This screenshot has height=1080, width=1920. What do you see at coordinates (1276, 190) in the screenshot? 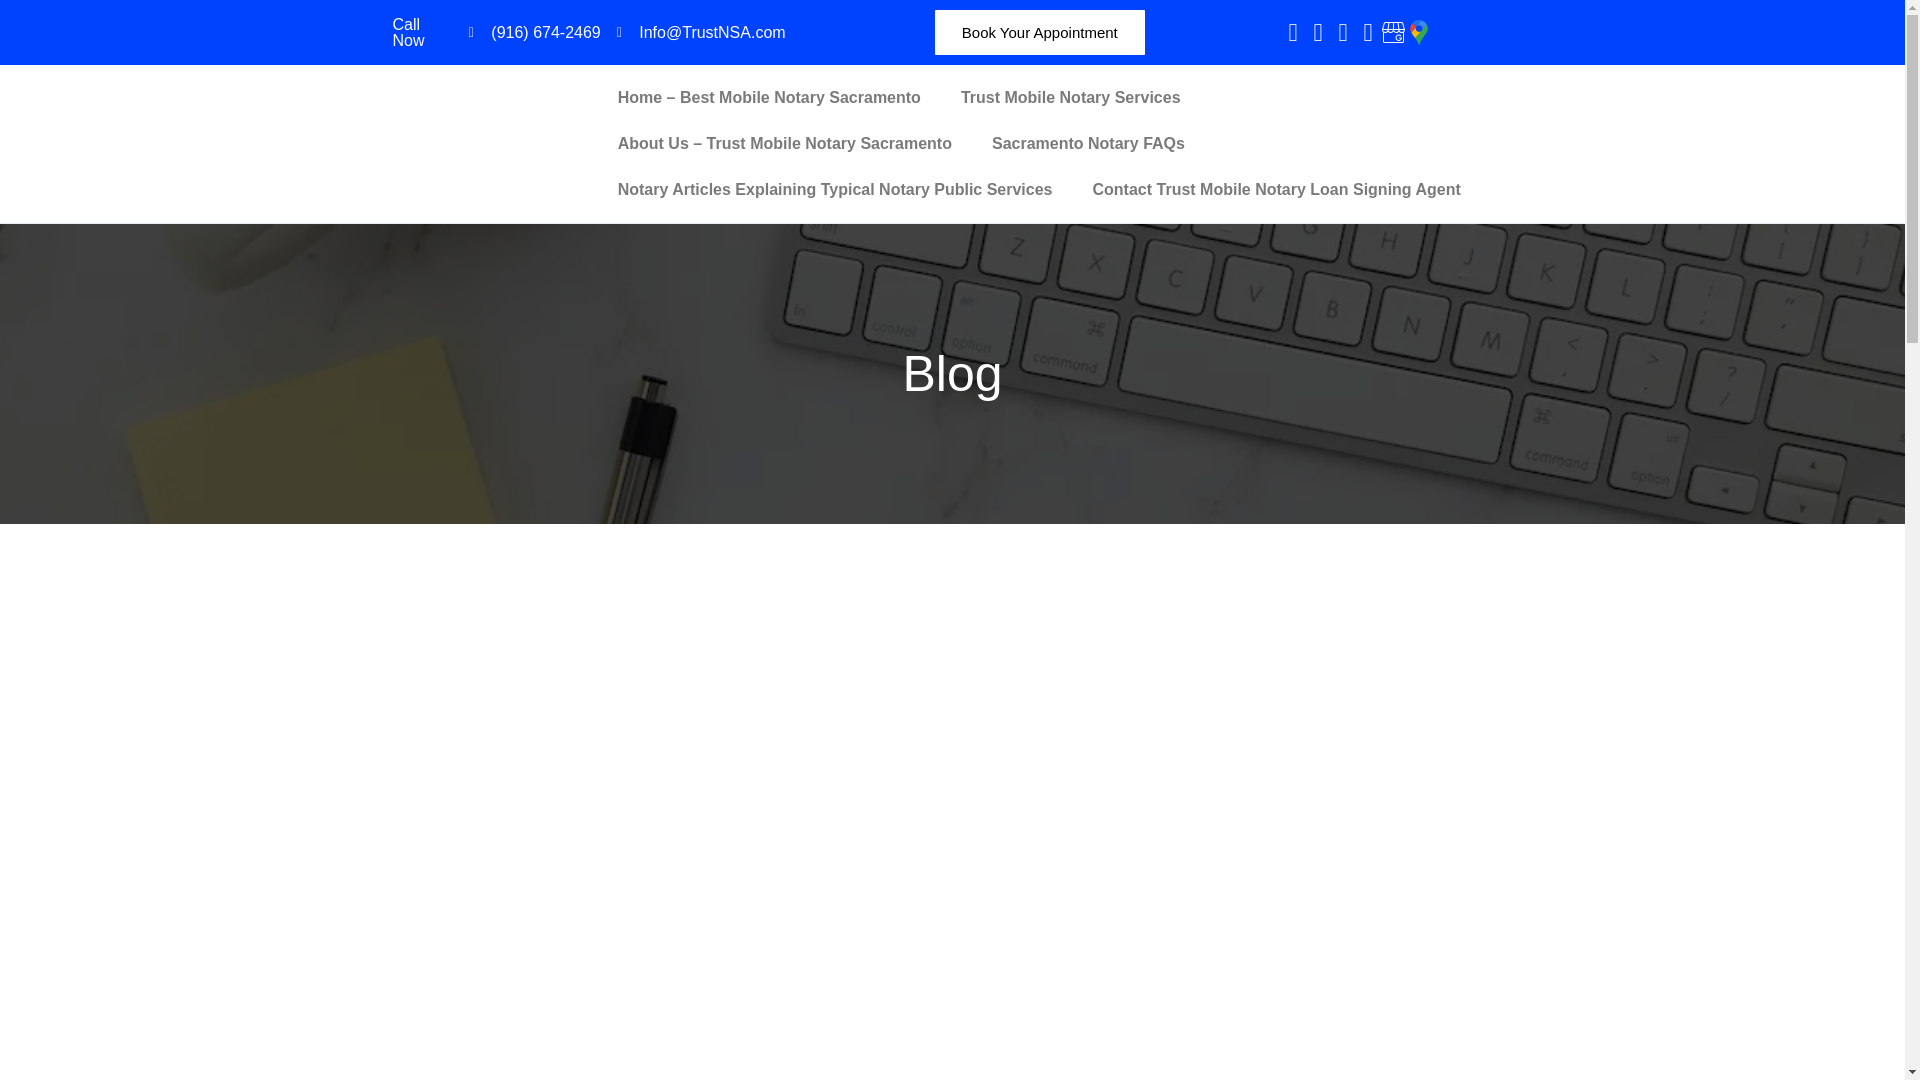
I see `Contact Trust Mobile Notary Loan Signing Agent` at bounding box center [1276, 190].